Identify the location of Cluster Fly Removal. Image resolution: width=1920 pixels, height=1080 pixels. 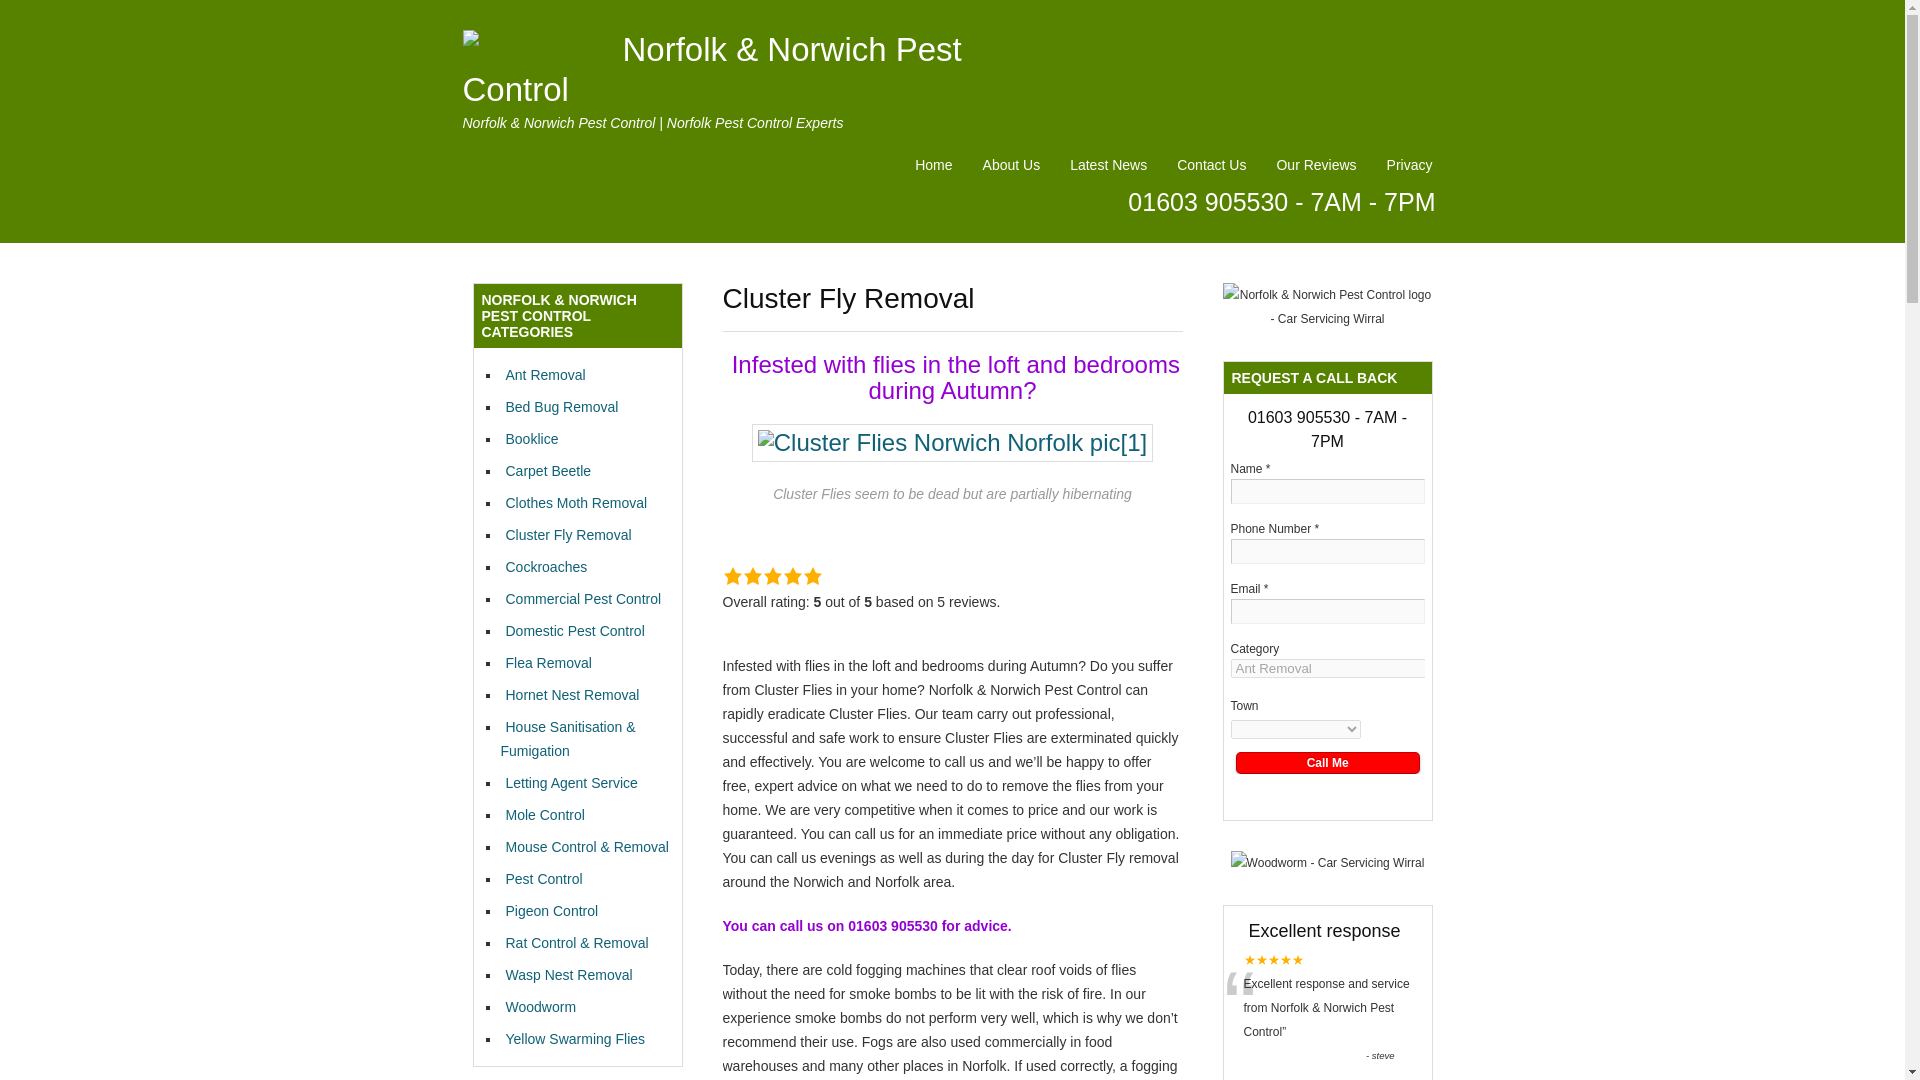
(565, 535).